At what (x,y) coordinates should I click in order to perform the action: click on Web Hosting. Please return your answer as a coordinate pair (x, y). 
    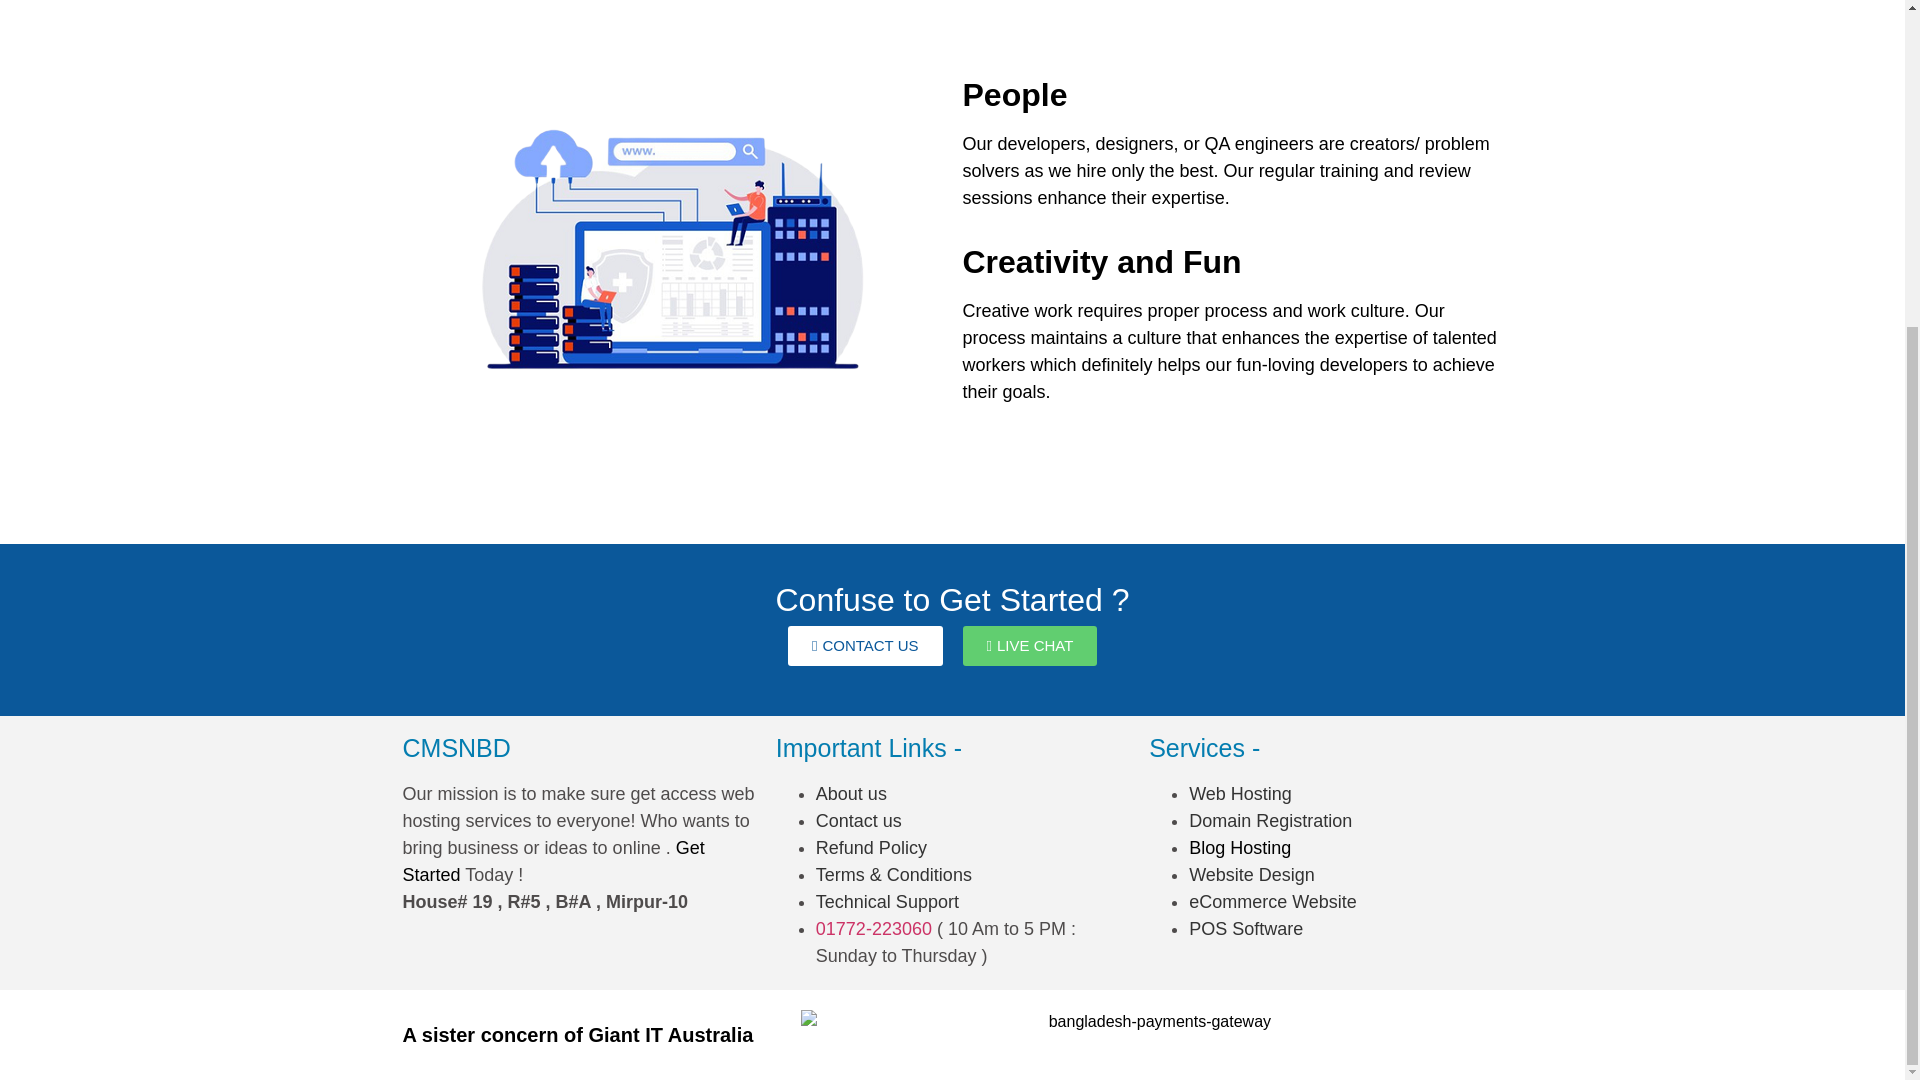
    Looking at the image, I should click on (1240, 794).